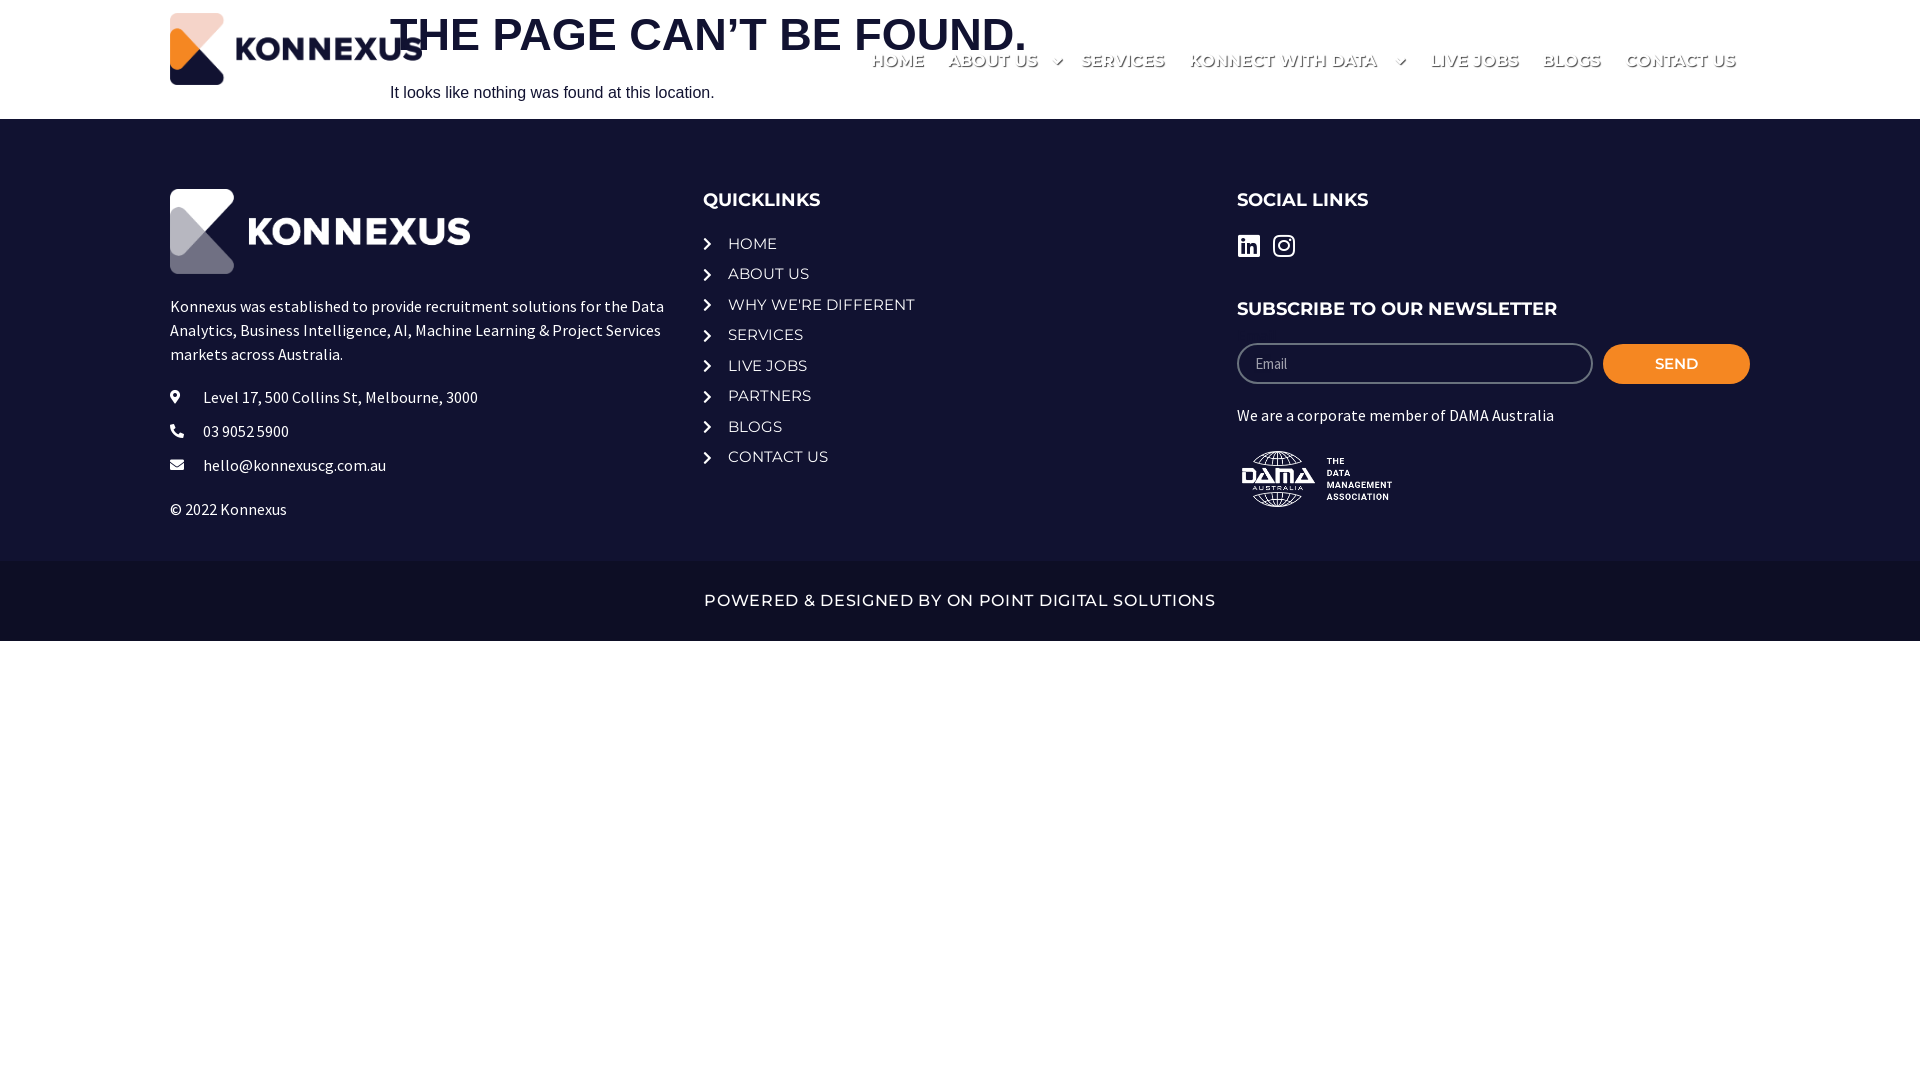  I want to click on LIVE JOBS, so click(960, 366).